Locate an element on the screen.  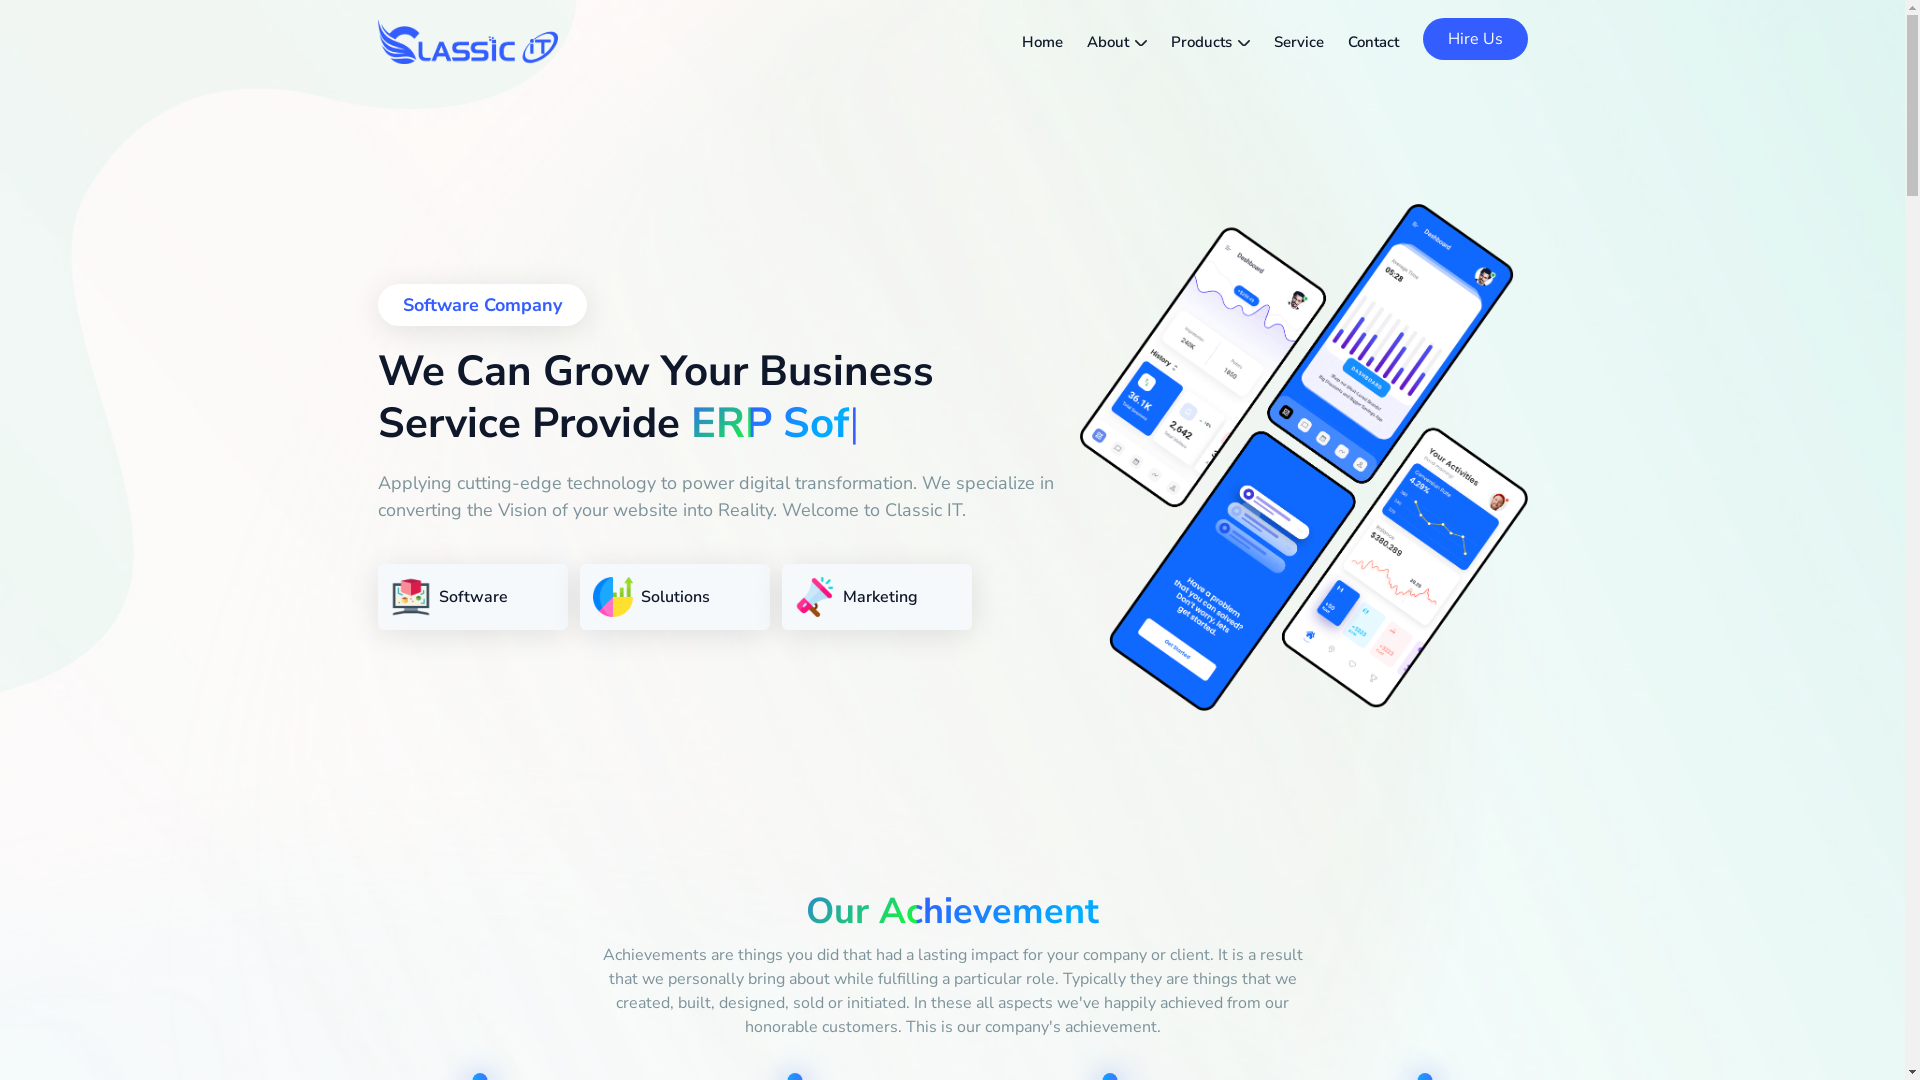
Hire Us is located at coordinates (1474, 39).